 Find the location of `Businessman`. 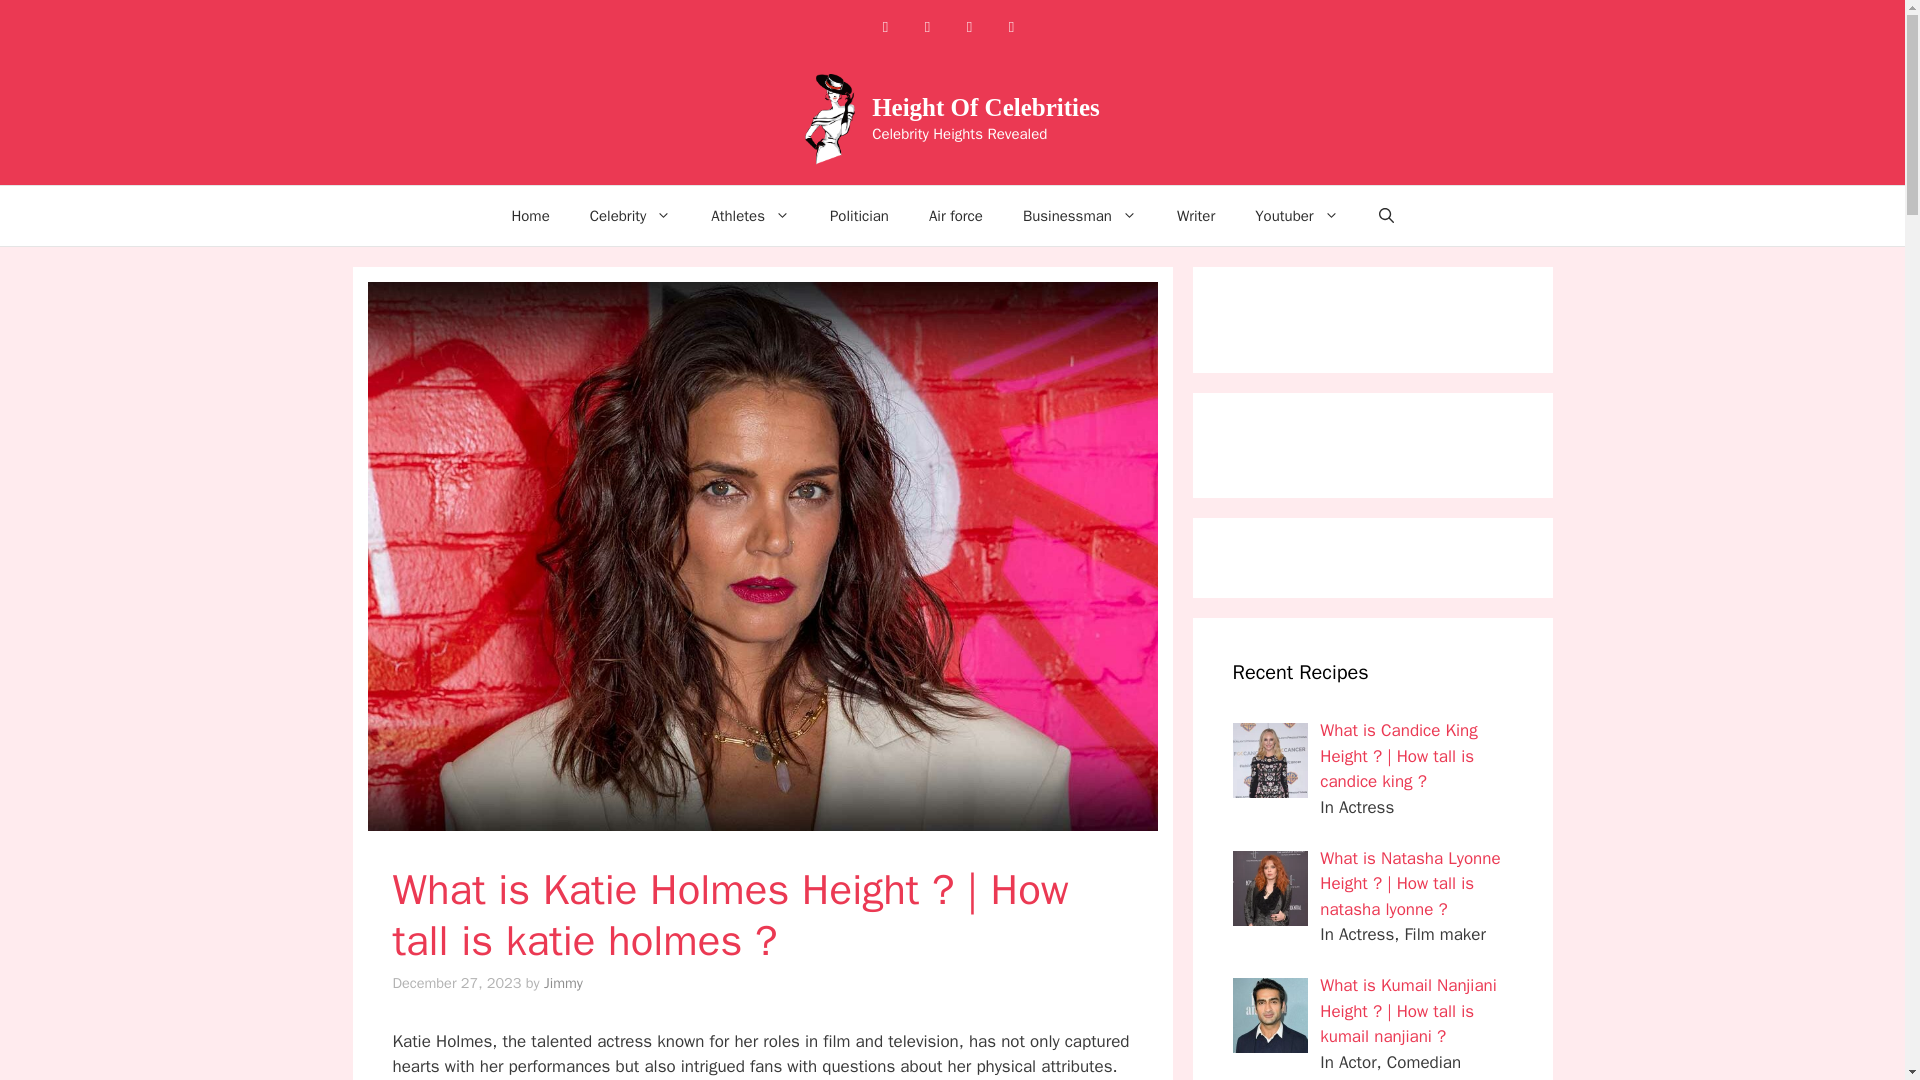

Businessman is located at coordinates (1080, 216).